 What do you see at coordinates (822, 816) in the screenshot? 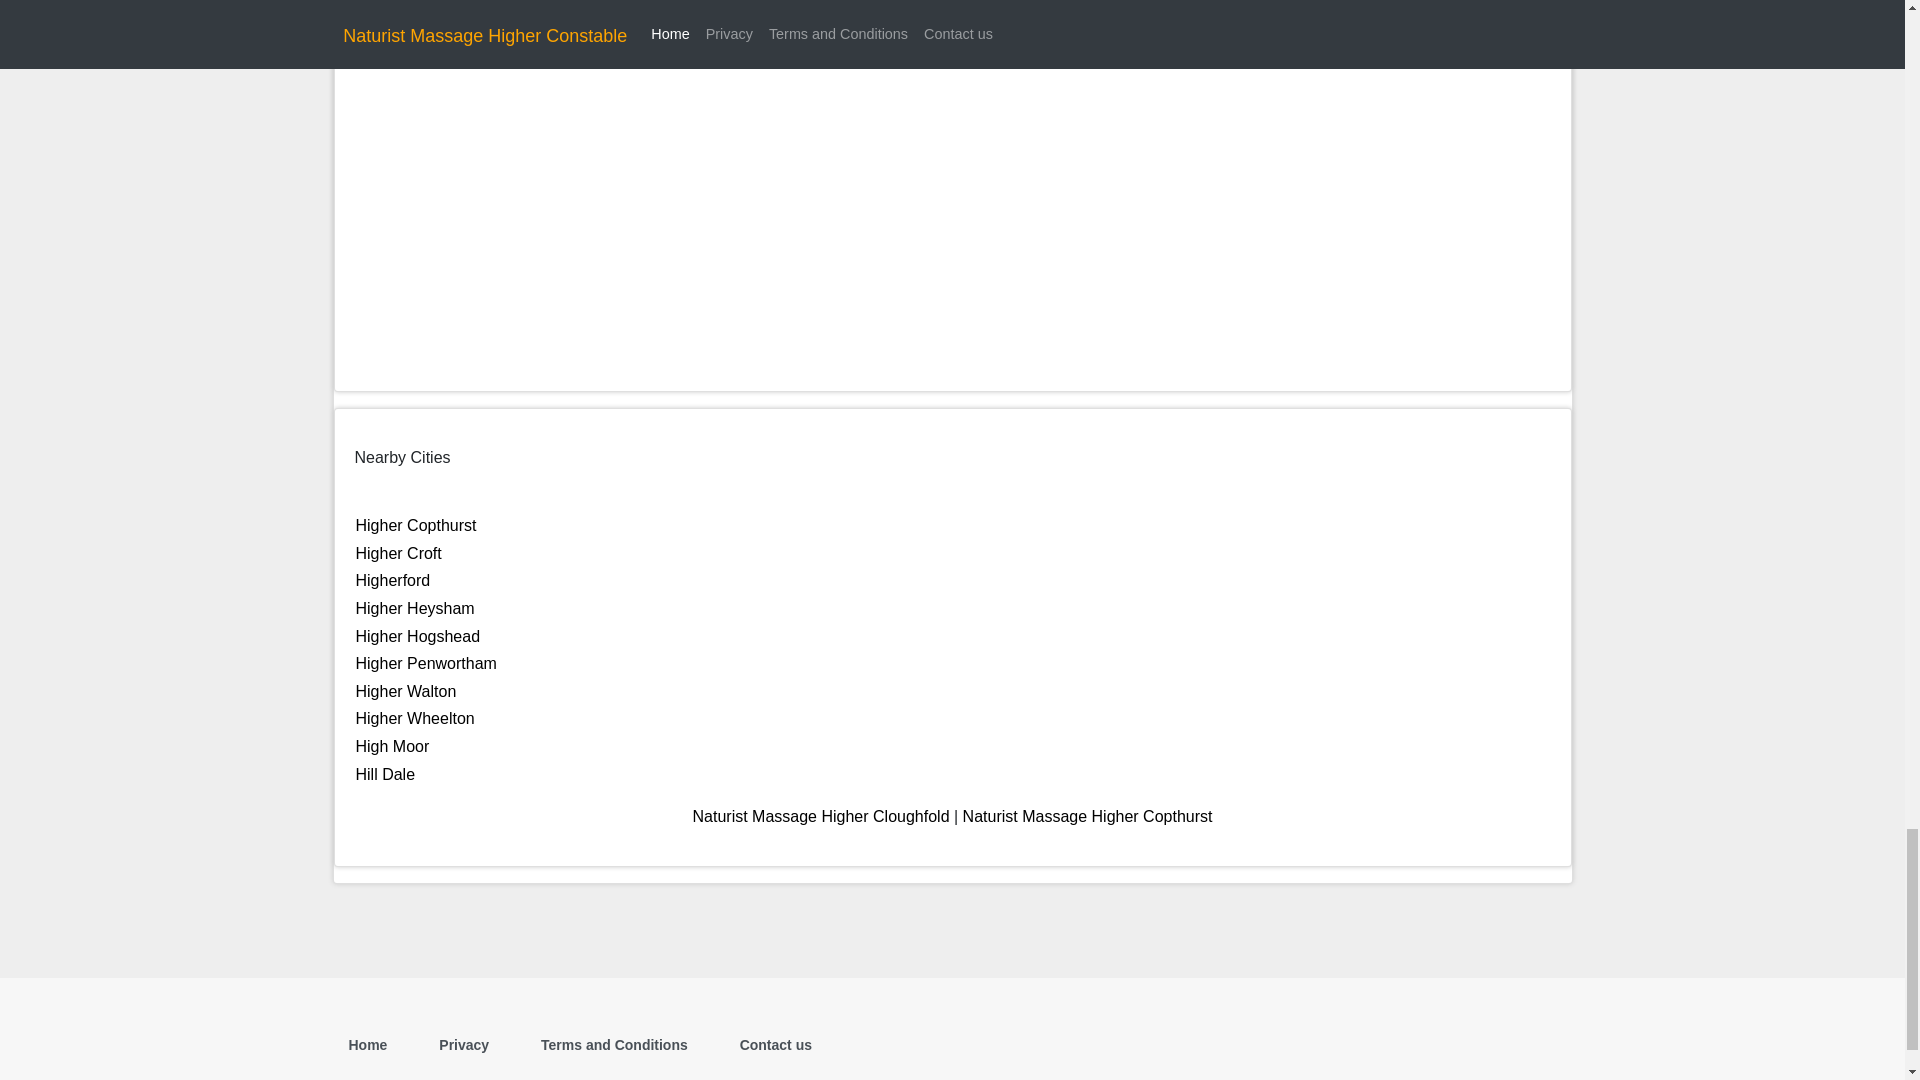
I see `Naturist Massage Higher Cloughfold` at bounding box center [822, 816].